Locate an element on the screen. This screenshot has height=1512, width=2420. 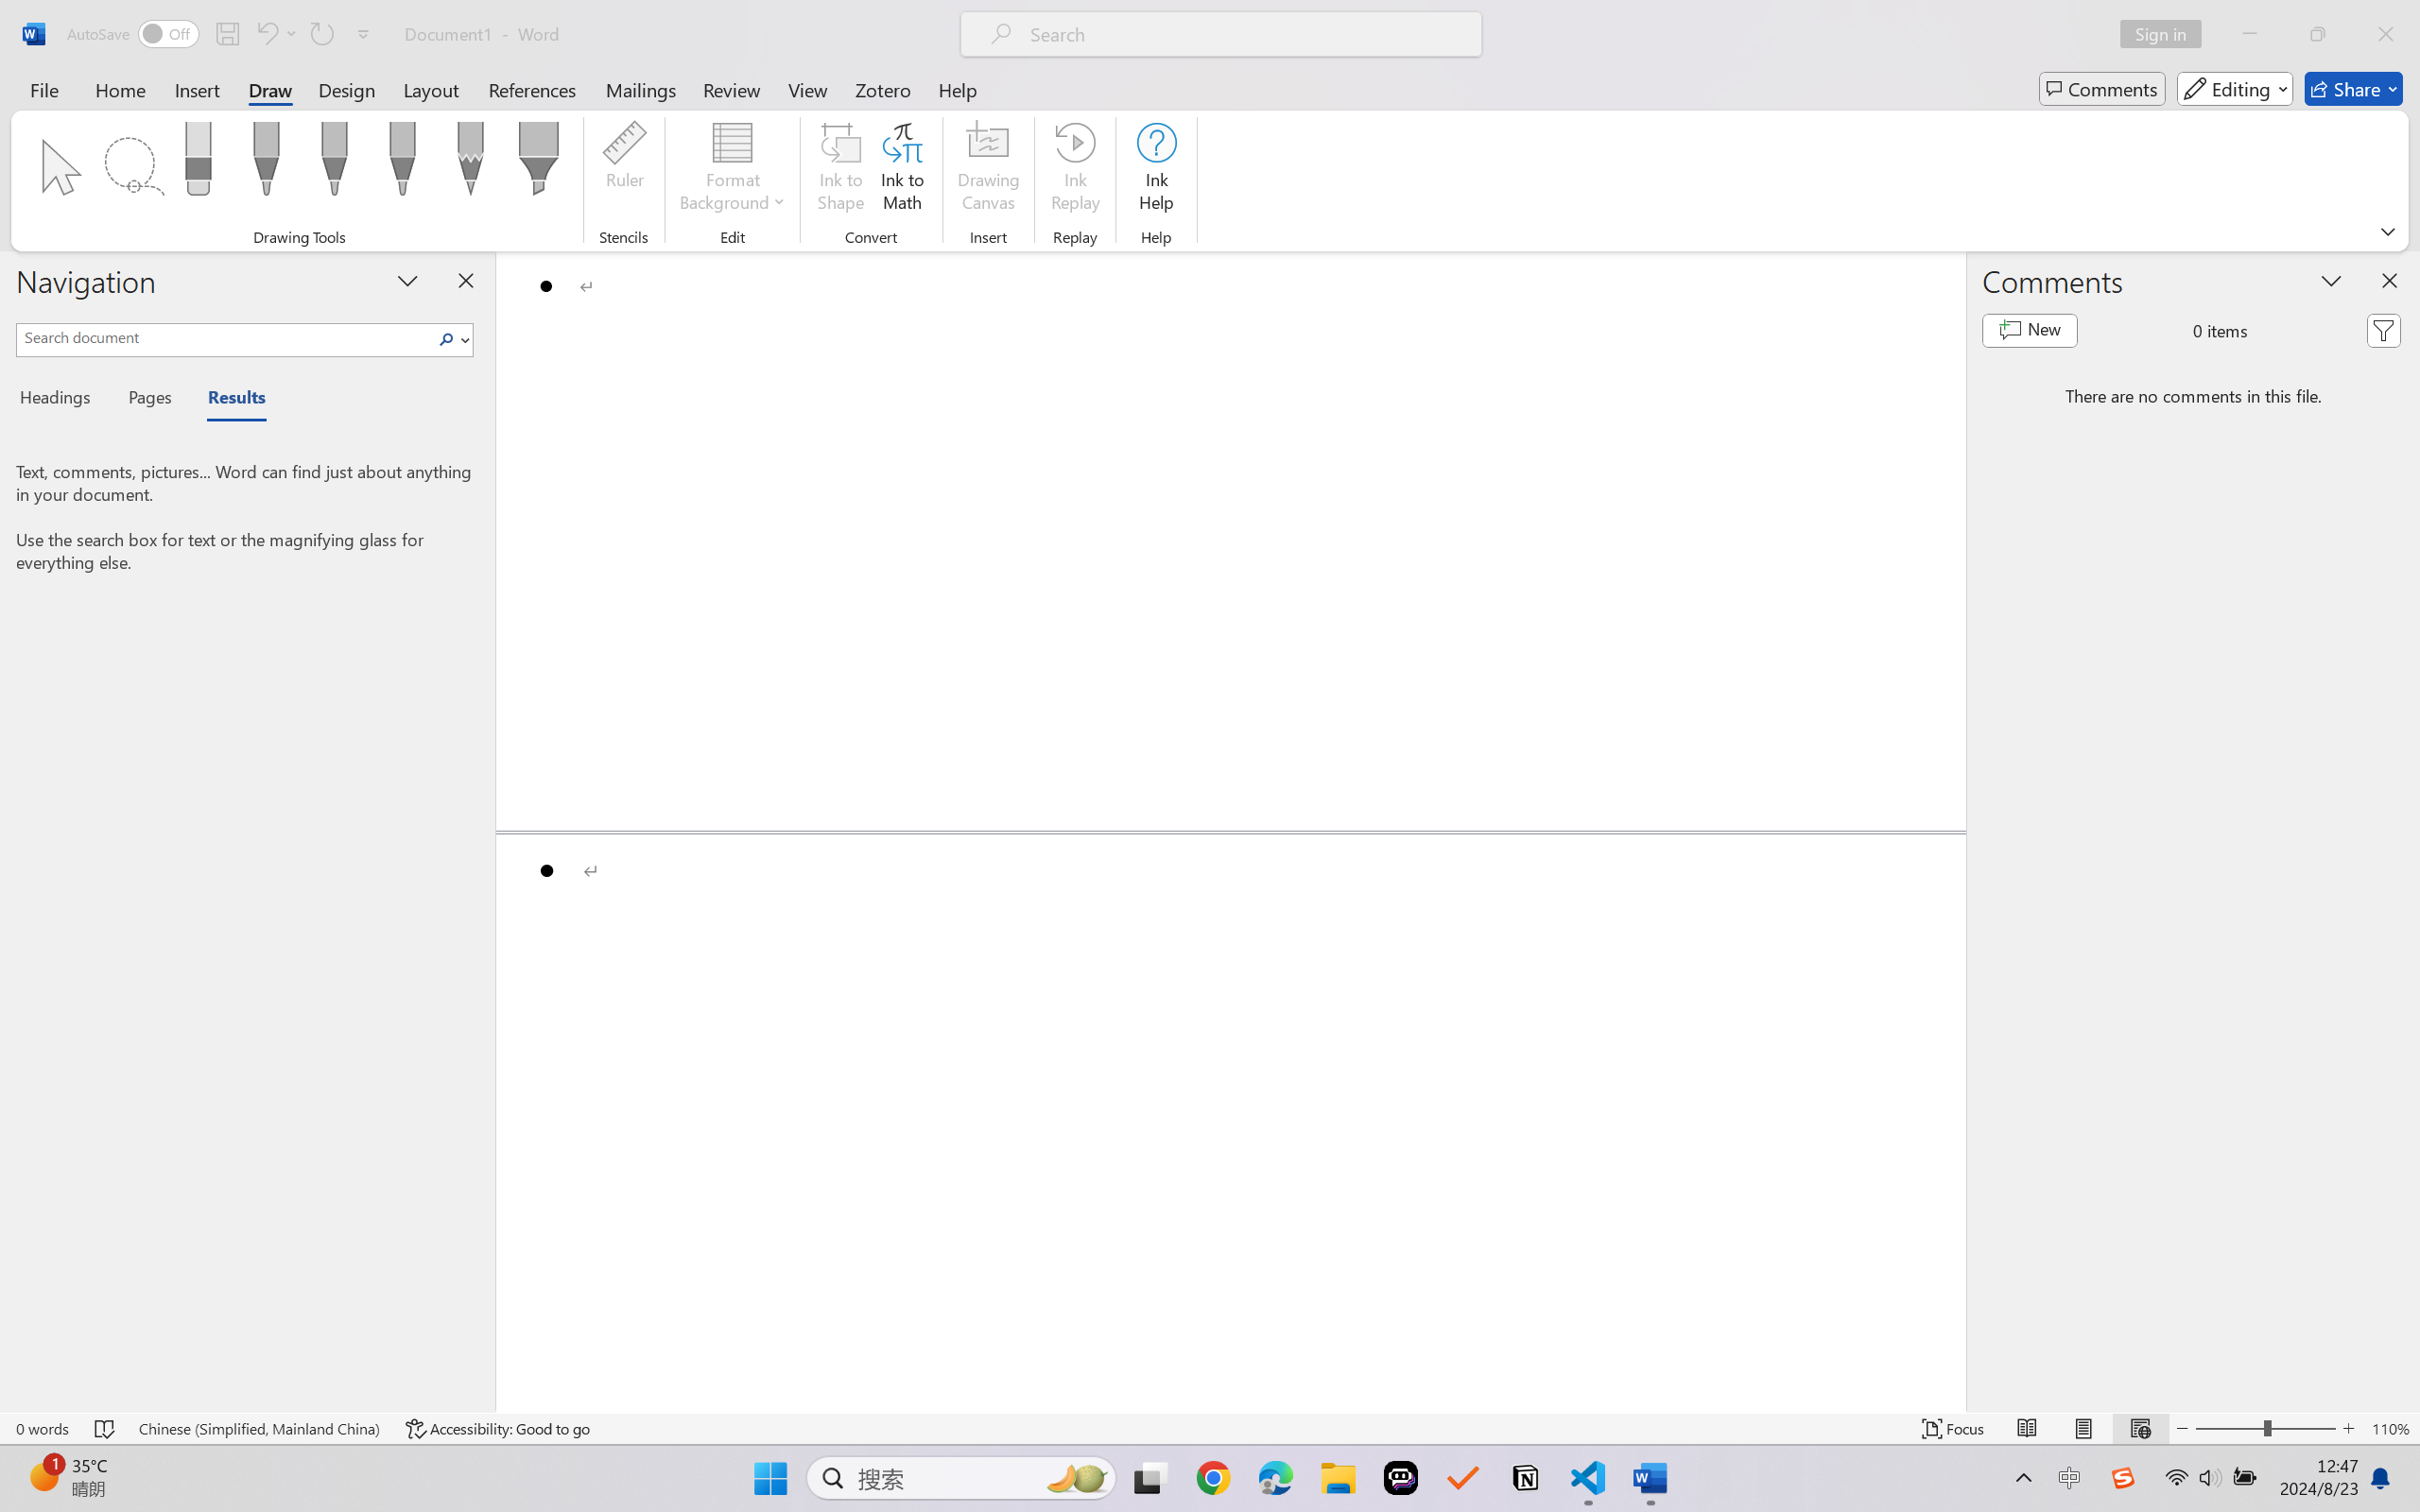
Ink Replay is located at coordinates (1075, 170).